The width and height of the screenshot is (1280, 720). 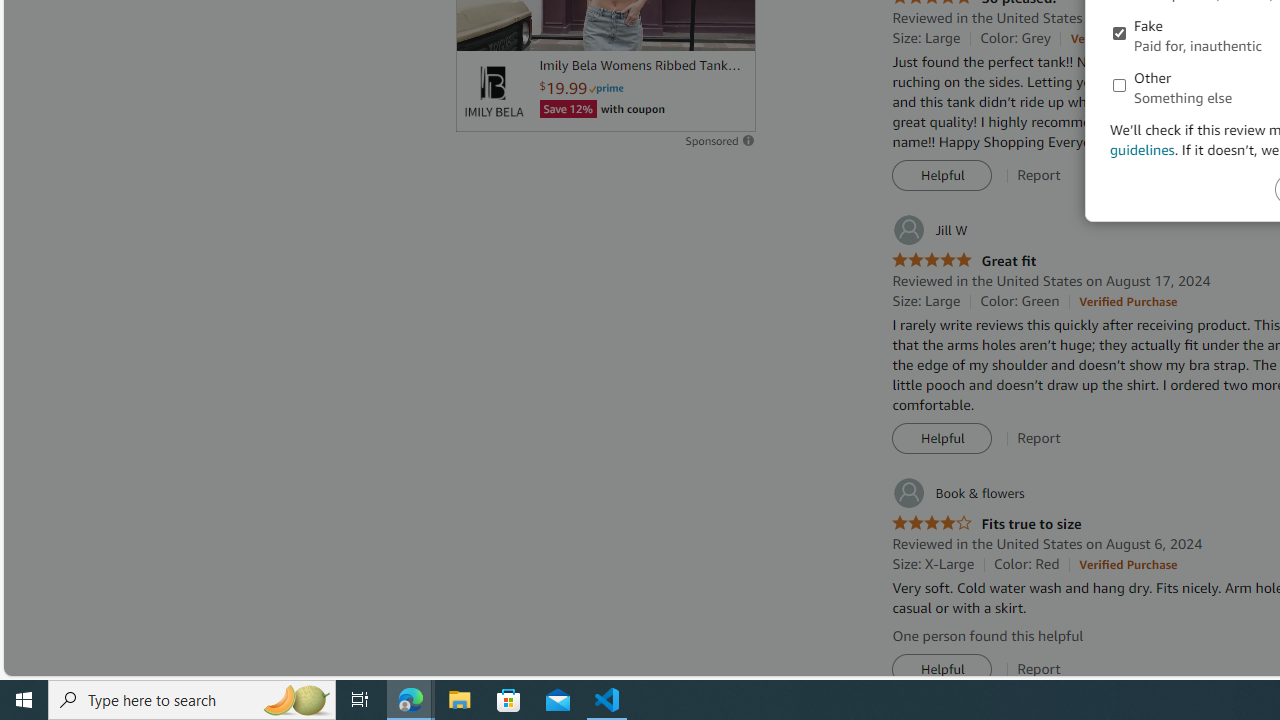 What do you see at coordinates (1039, 669) in the screenshot?
I see `Report` at bounding box center [1039, 669].